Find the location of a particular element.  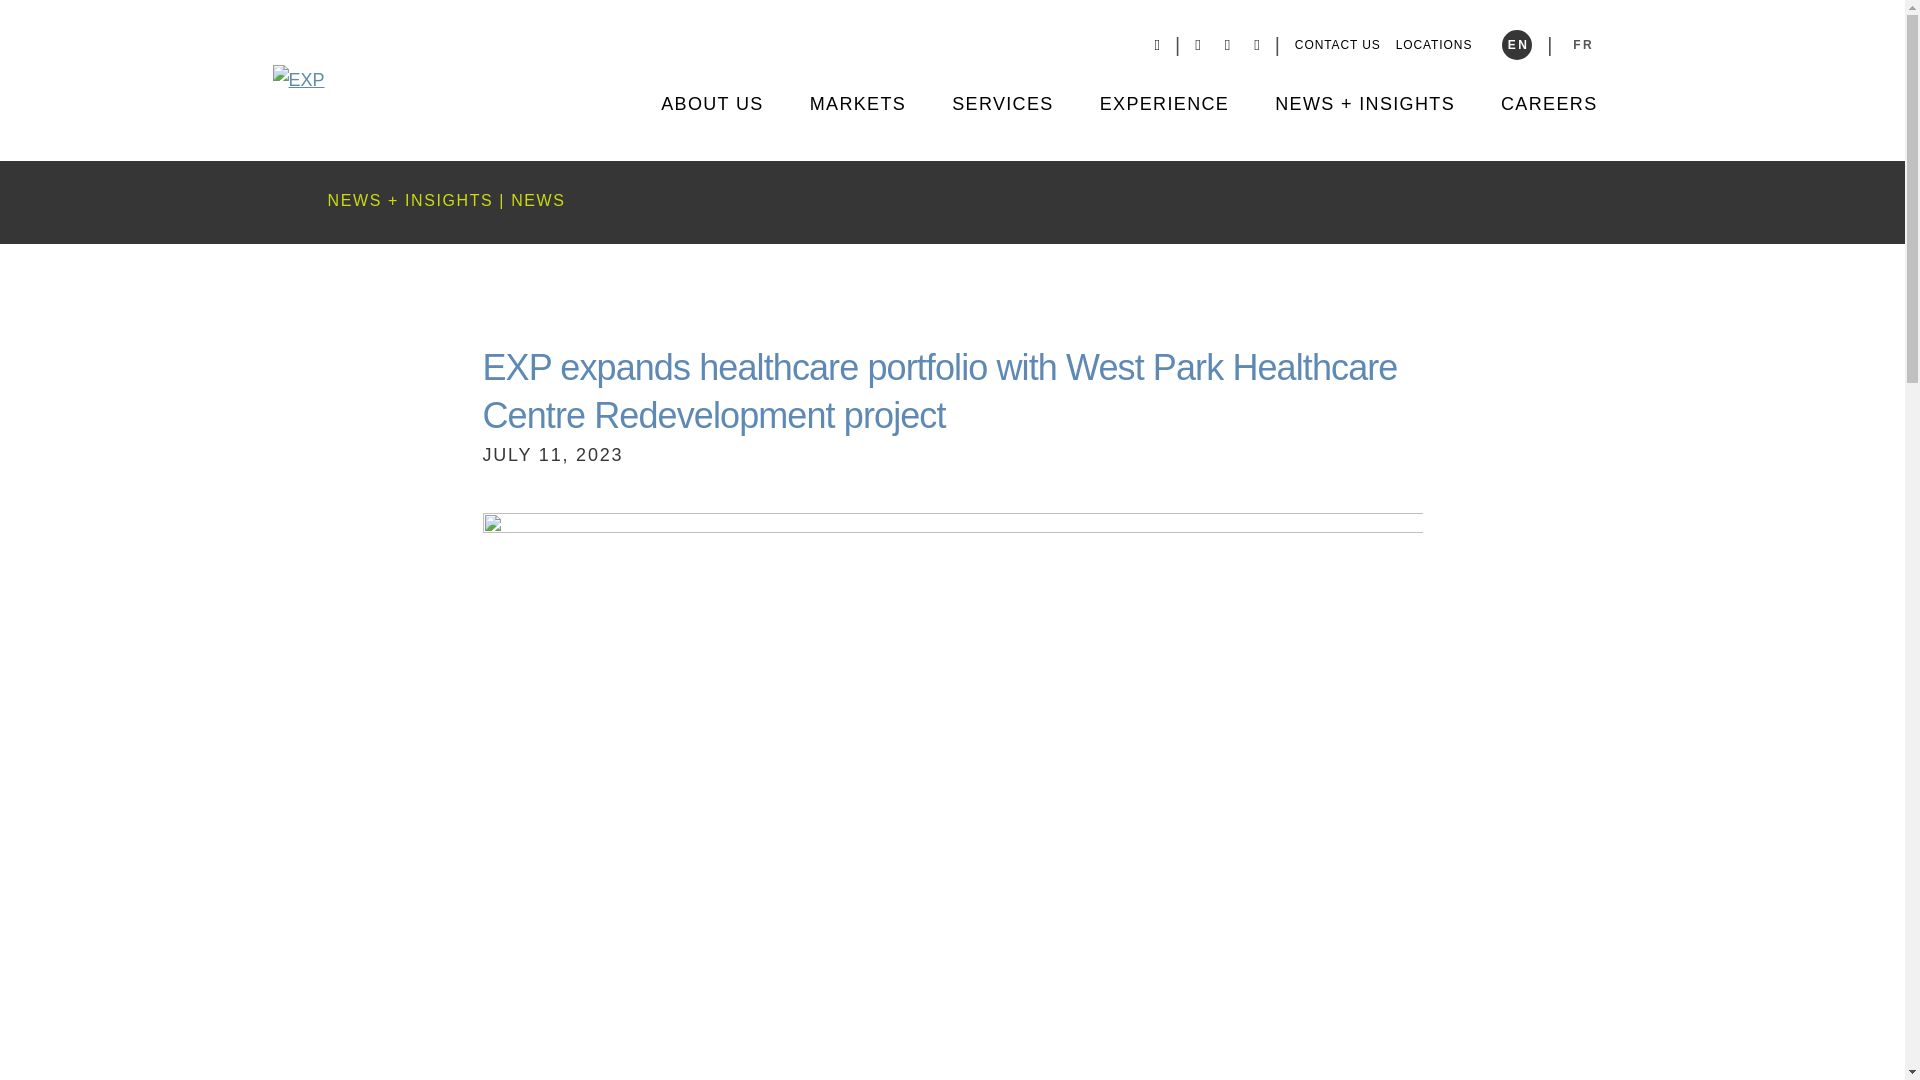

CONTACT US is located at coordinates (1337, 44).